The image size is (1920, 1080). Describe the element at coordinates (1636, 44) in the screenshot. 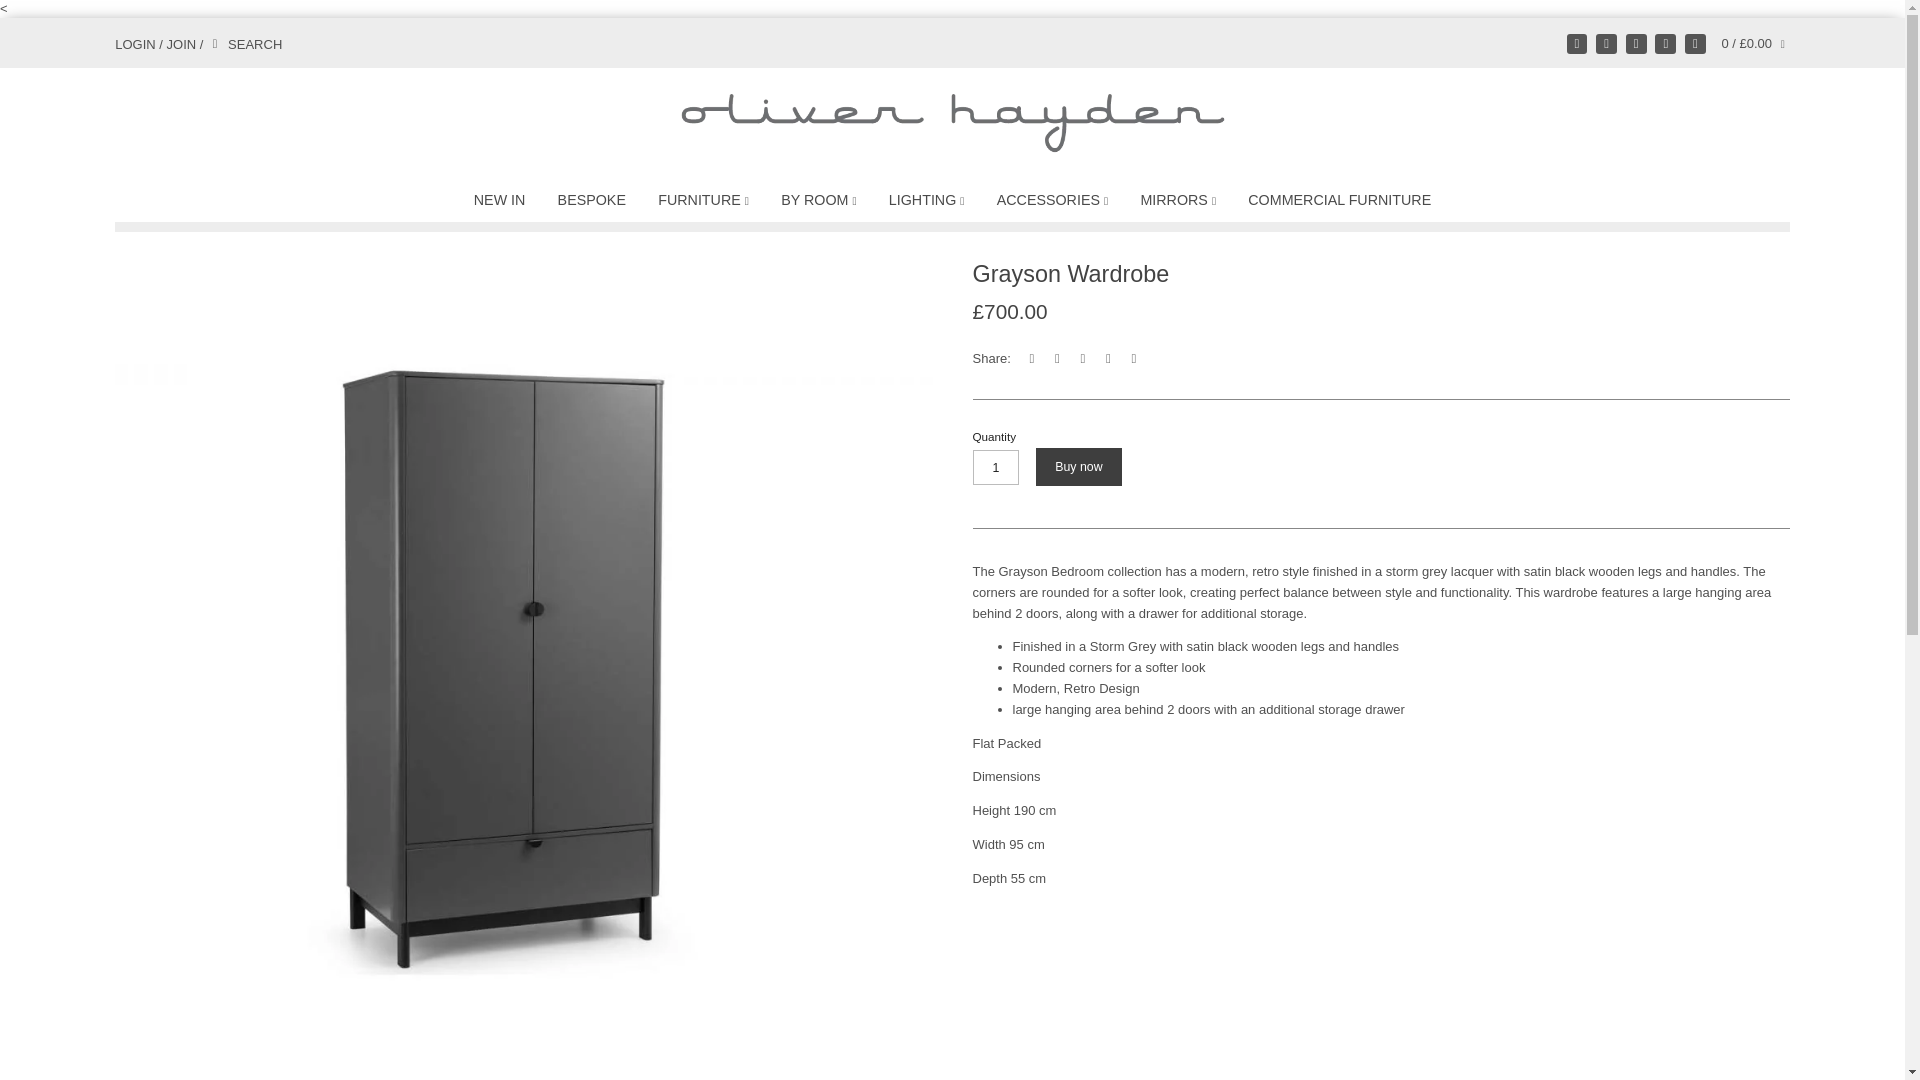

I see `Instagram` at that location.